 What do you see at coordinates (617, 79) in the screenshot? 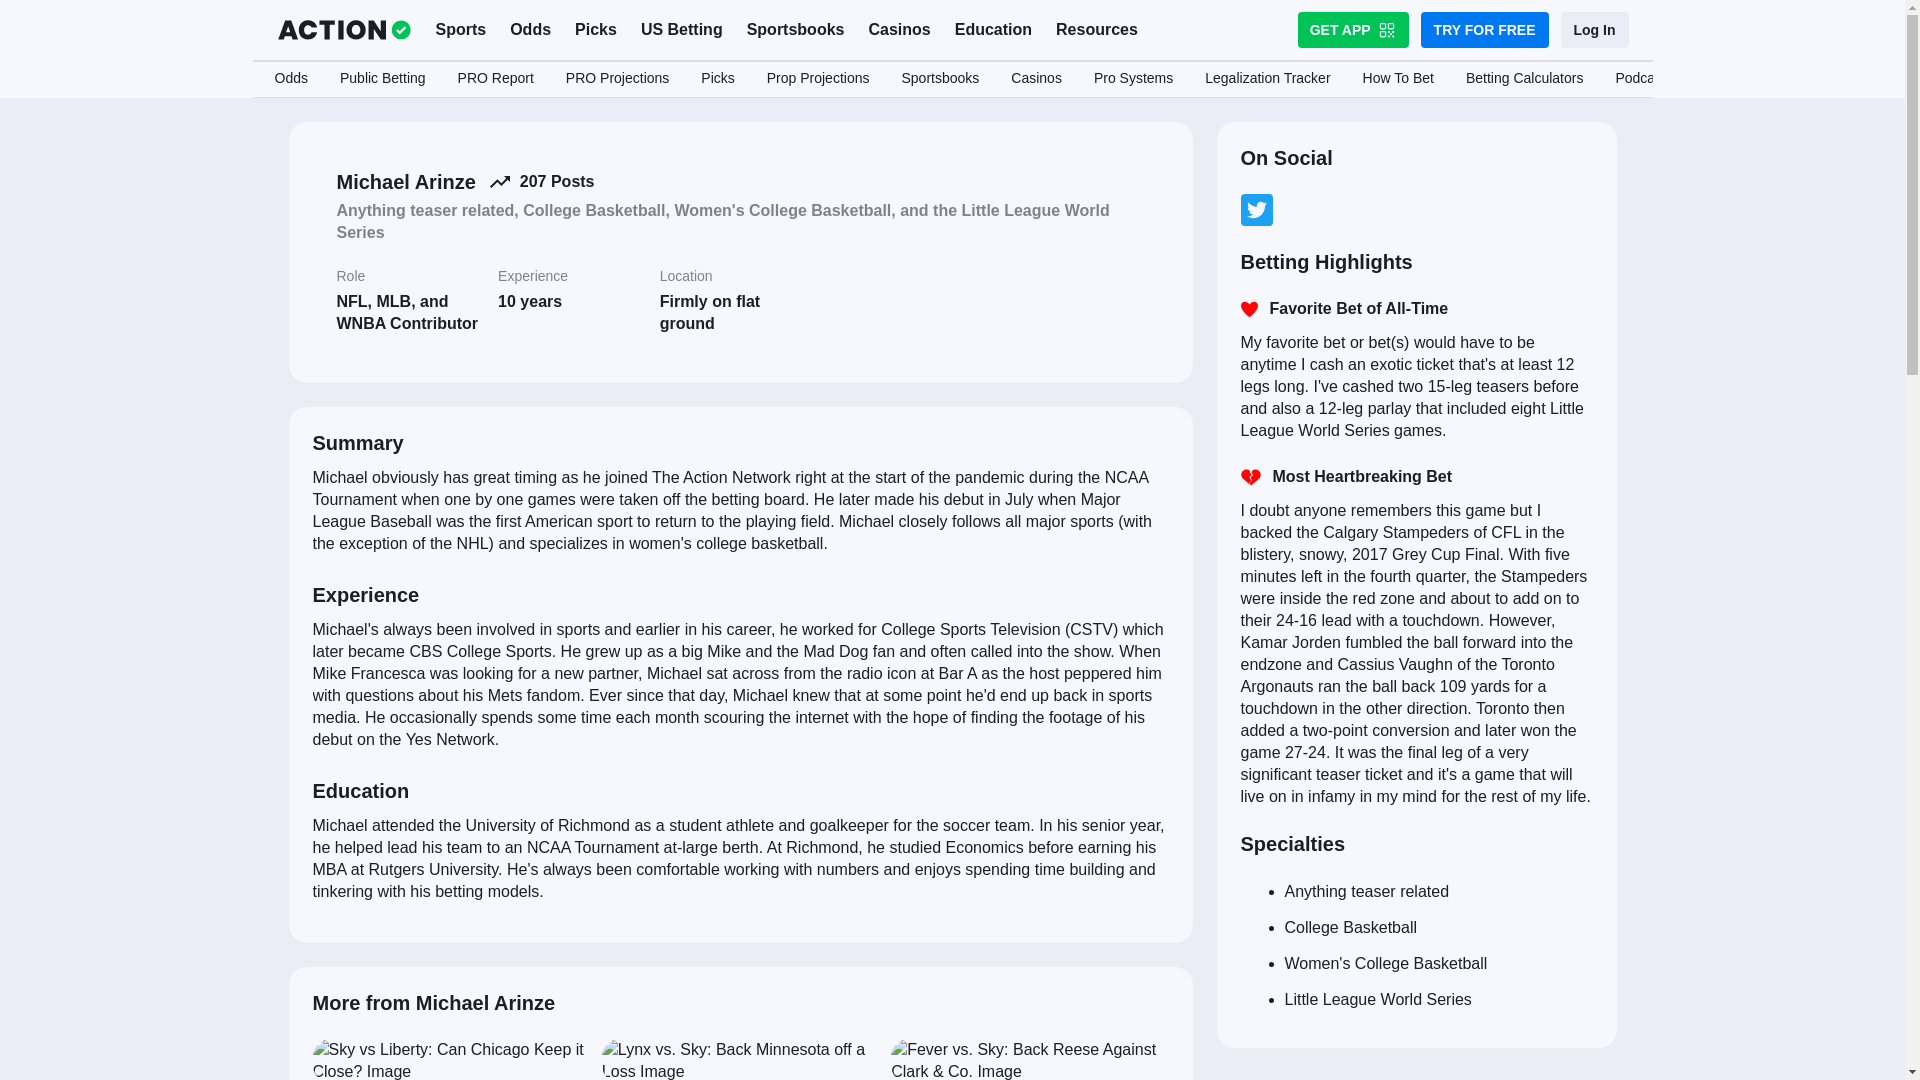
I see `PRO Projections` at bounding box center [617, 79].